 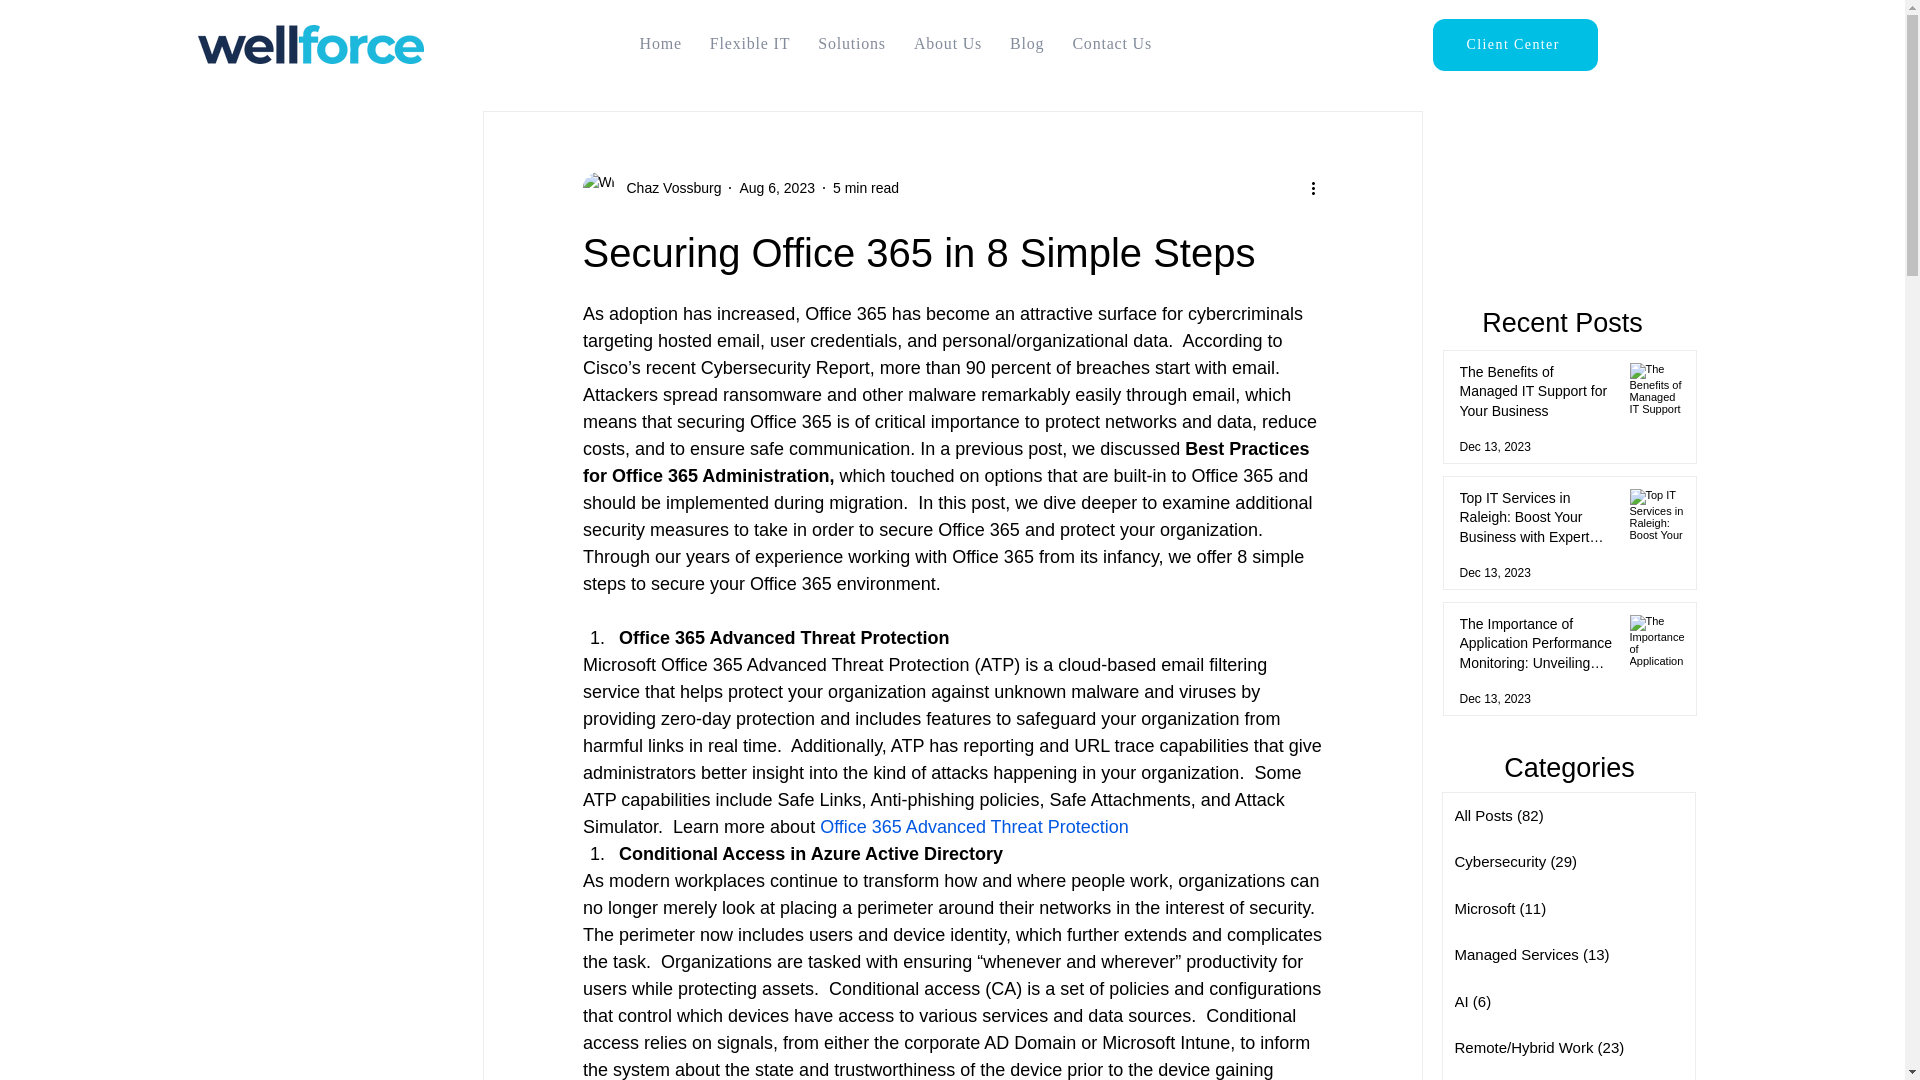 What do you see at coordinates (1536, 396) in the screenshot?
I see `The Benefits of Managed IT Support for Your Business` at bounding box center [1536, 396].